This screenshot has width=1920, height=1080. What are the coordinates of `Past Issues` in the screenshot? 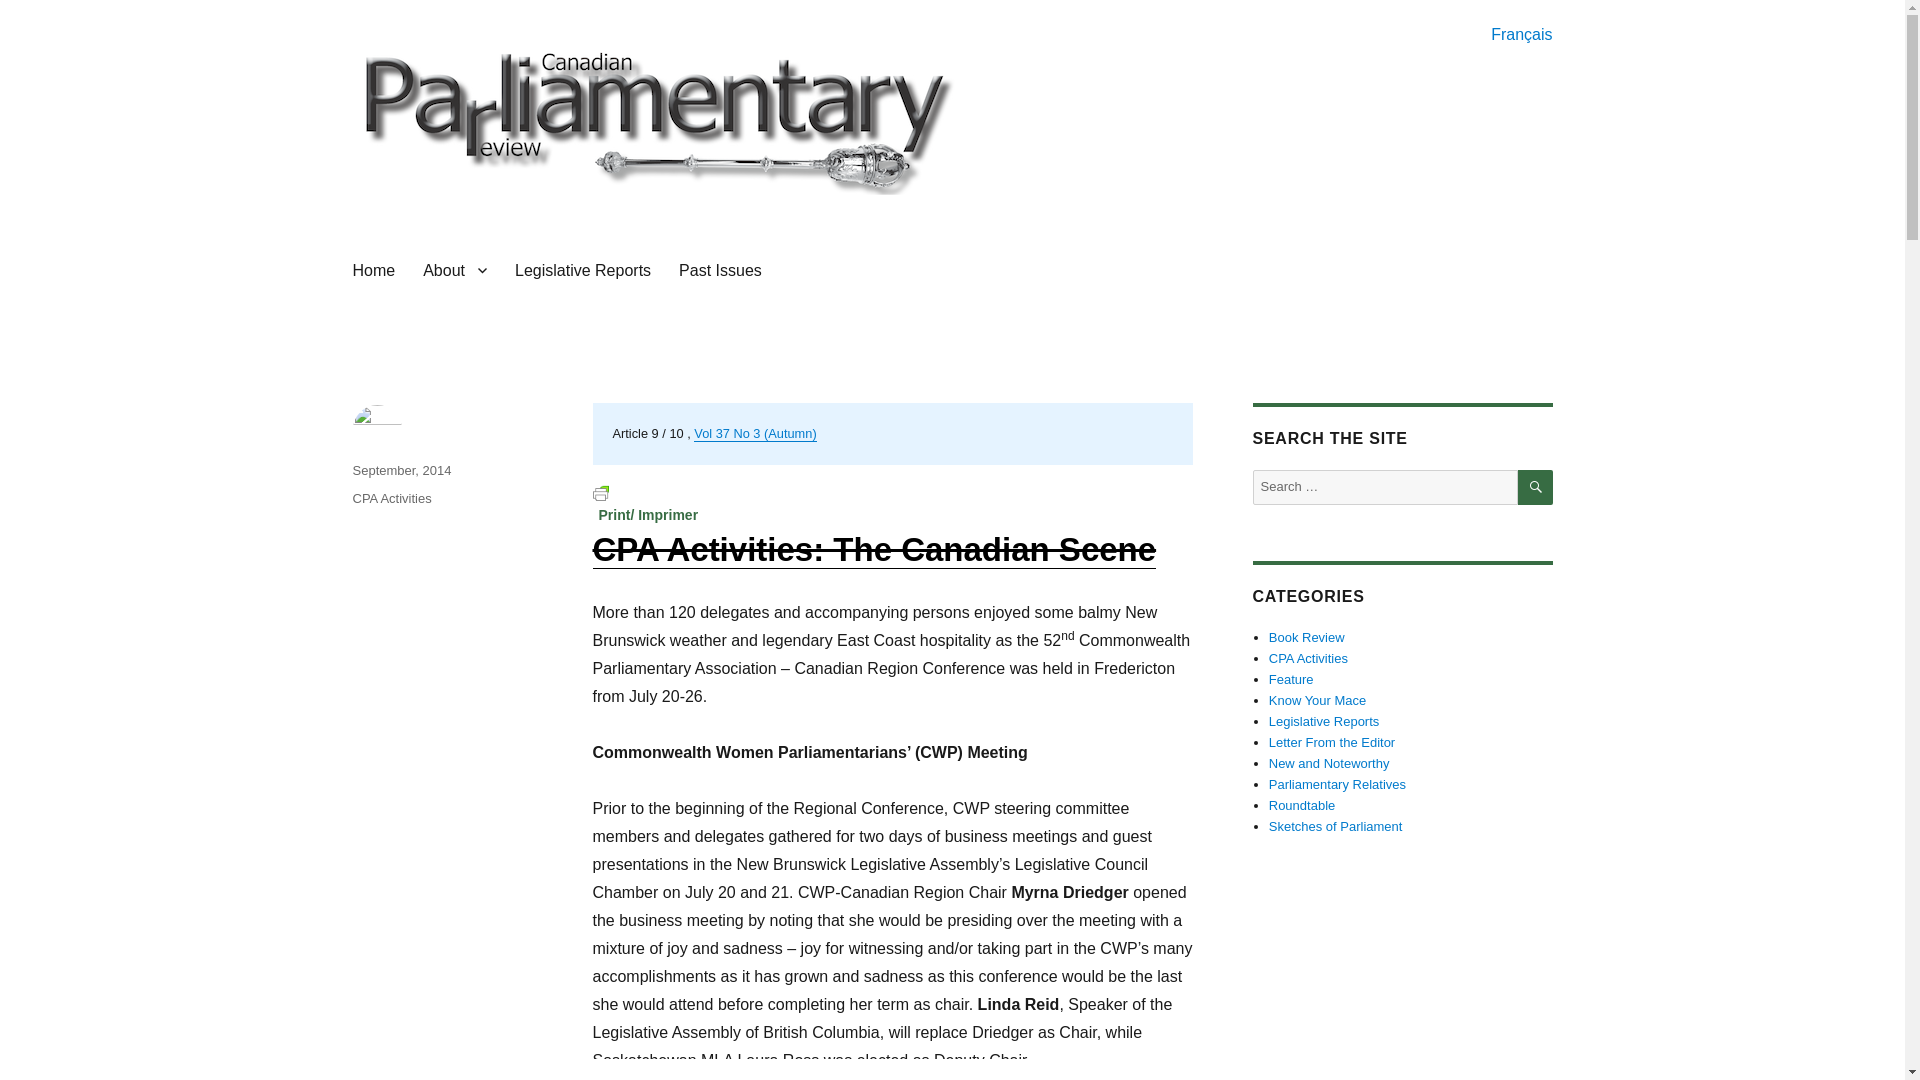 It's located at (720, 270).